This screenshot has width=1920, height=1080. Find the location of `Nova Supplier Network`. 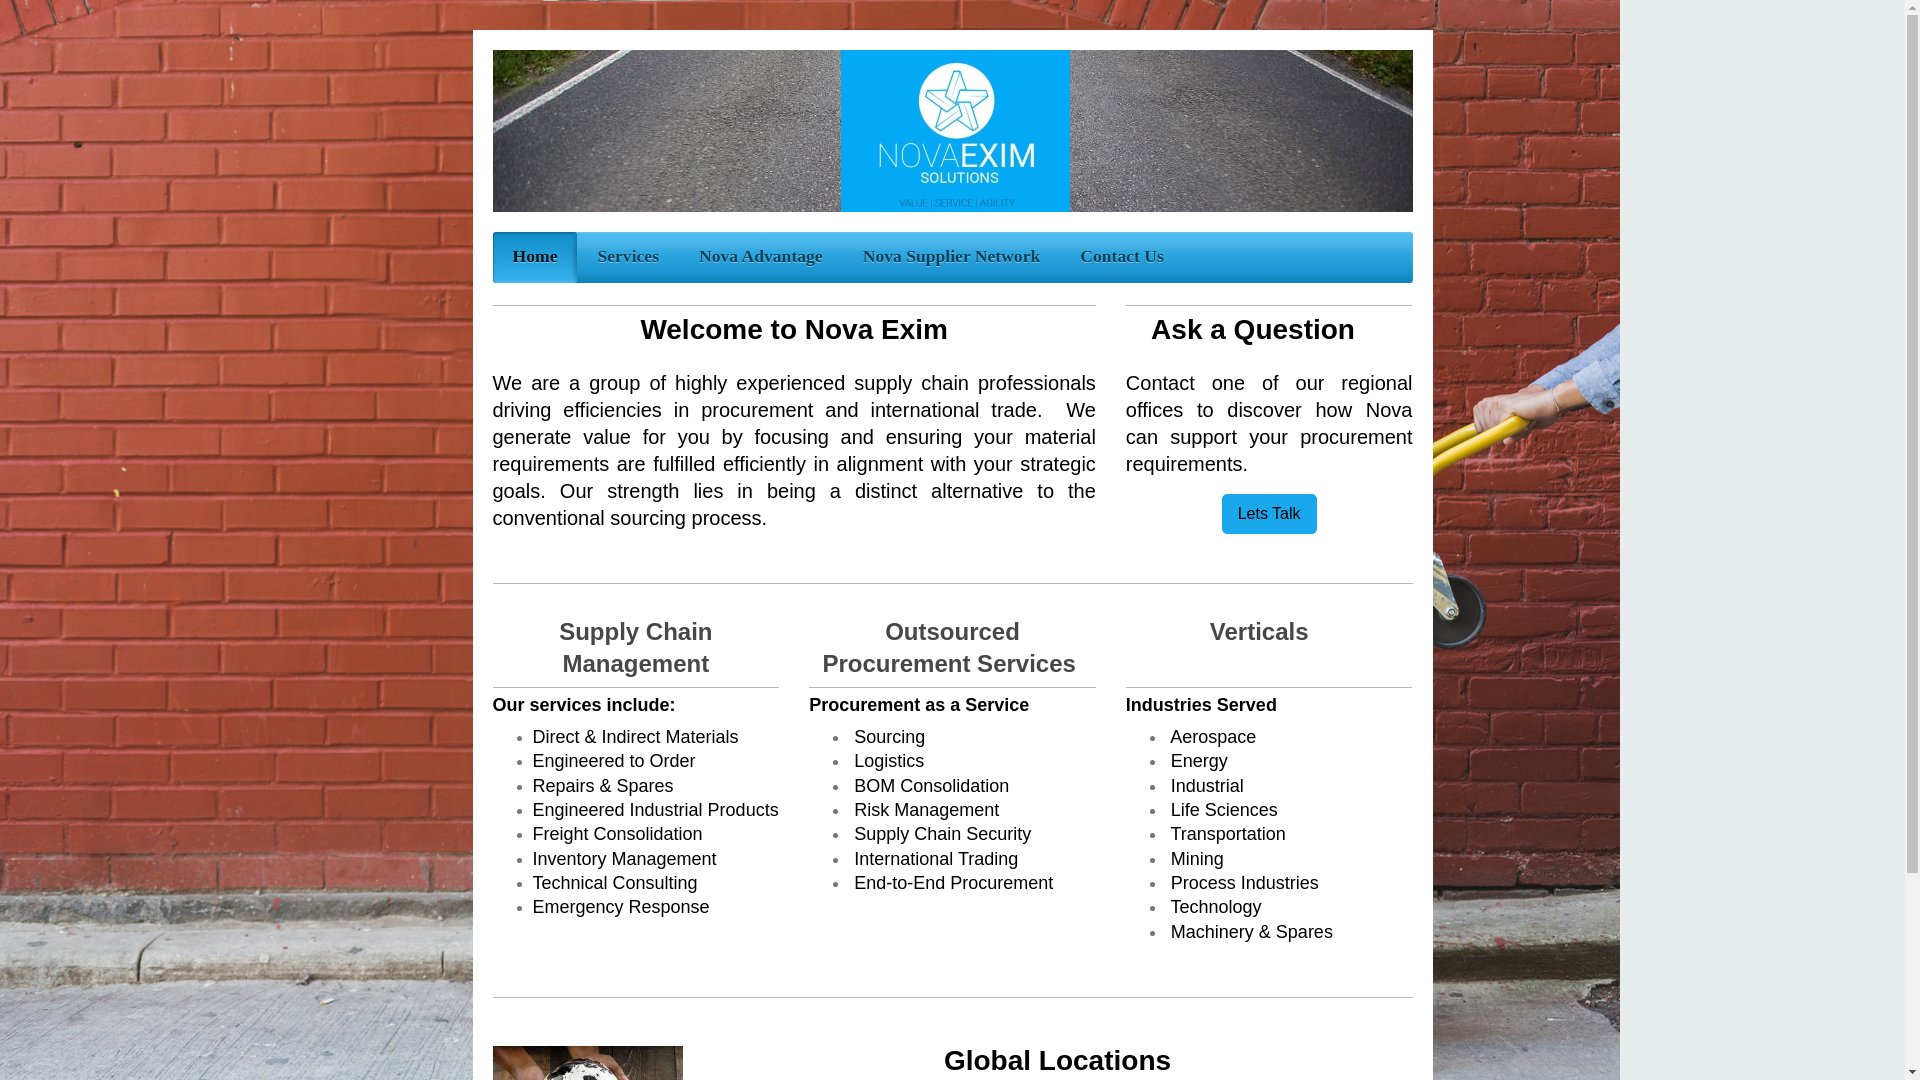

Nova Supplier Network is located at coordinates (952, 257).